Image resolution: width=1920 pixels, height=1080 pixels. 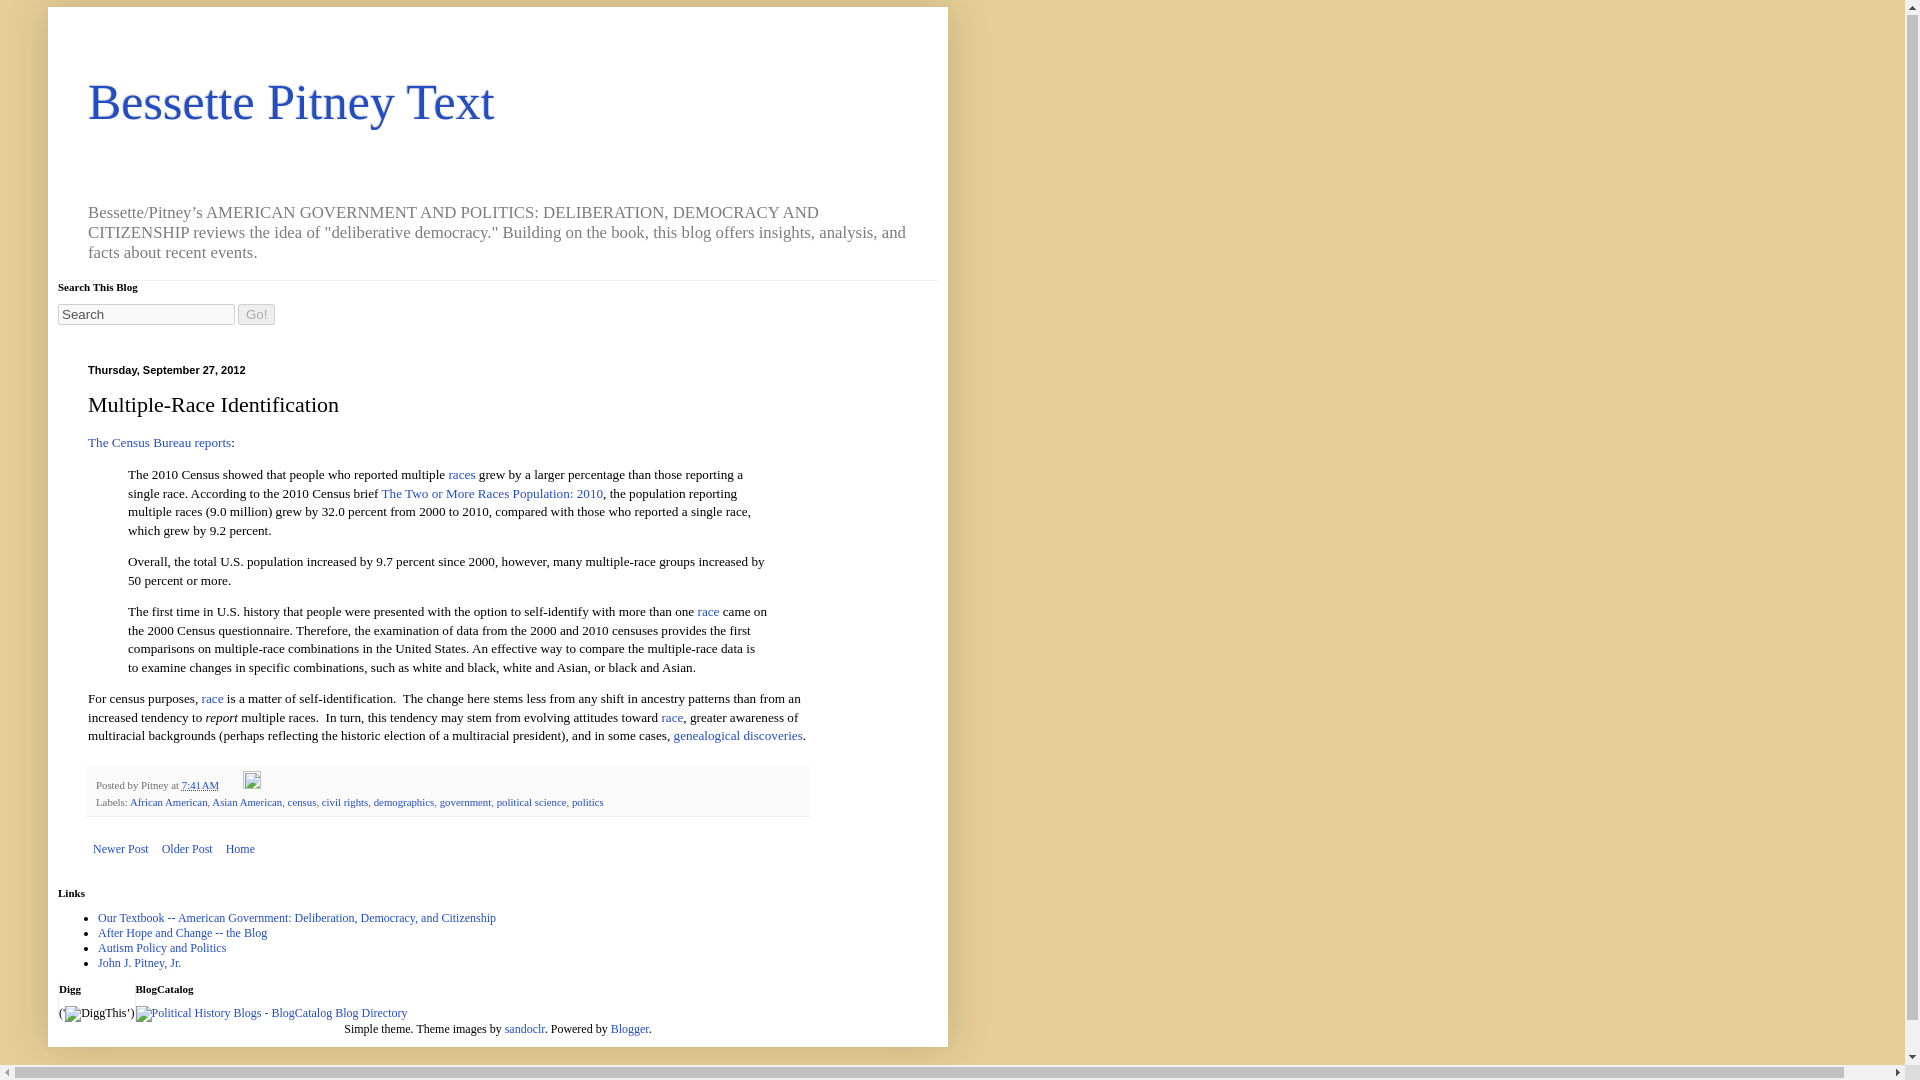 What do you see at coordinates (302, 801) in the screenshot?
I see `census` at bounding box center [302, 801].